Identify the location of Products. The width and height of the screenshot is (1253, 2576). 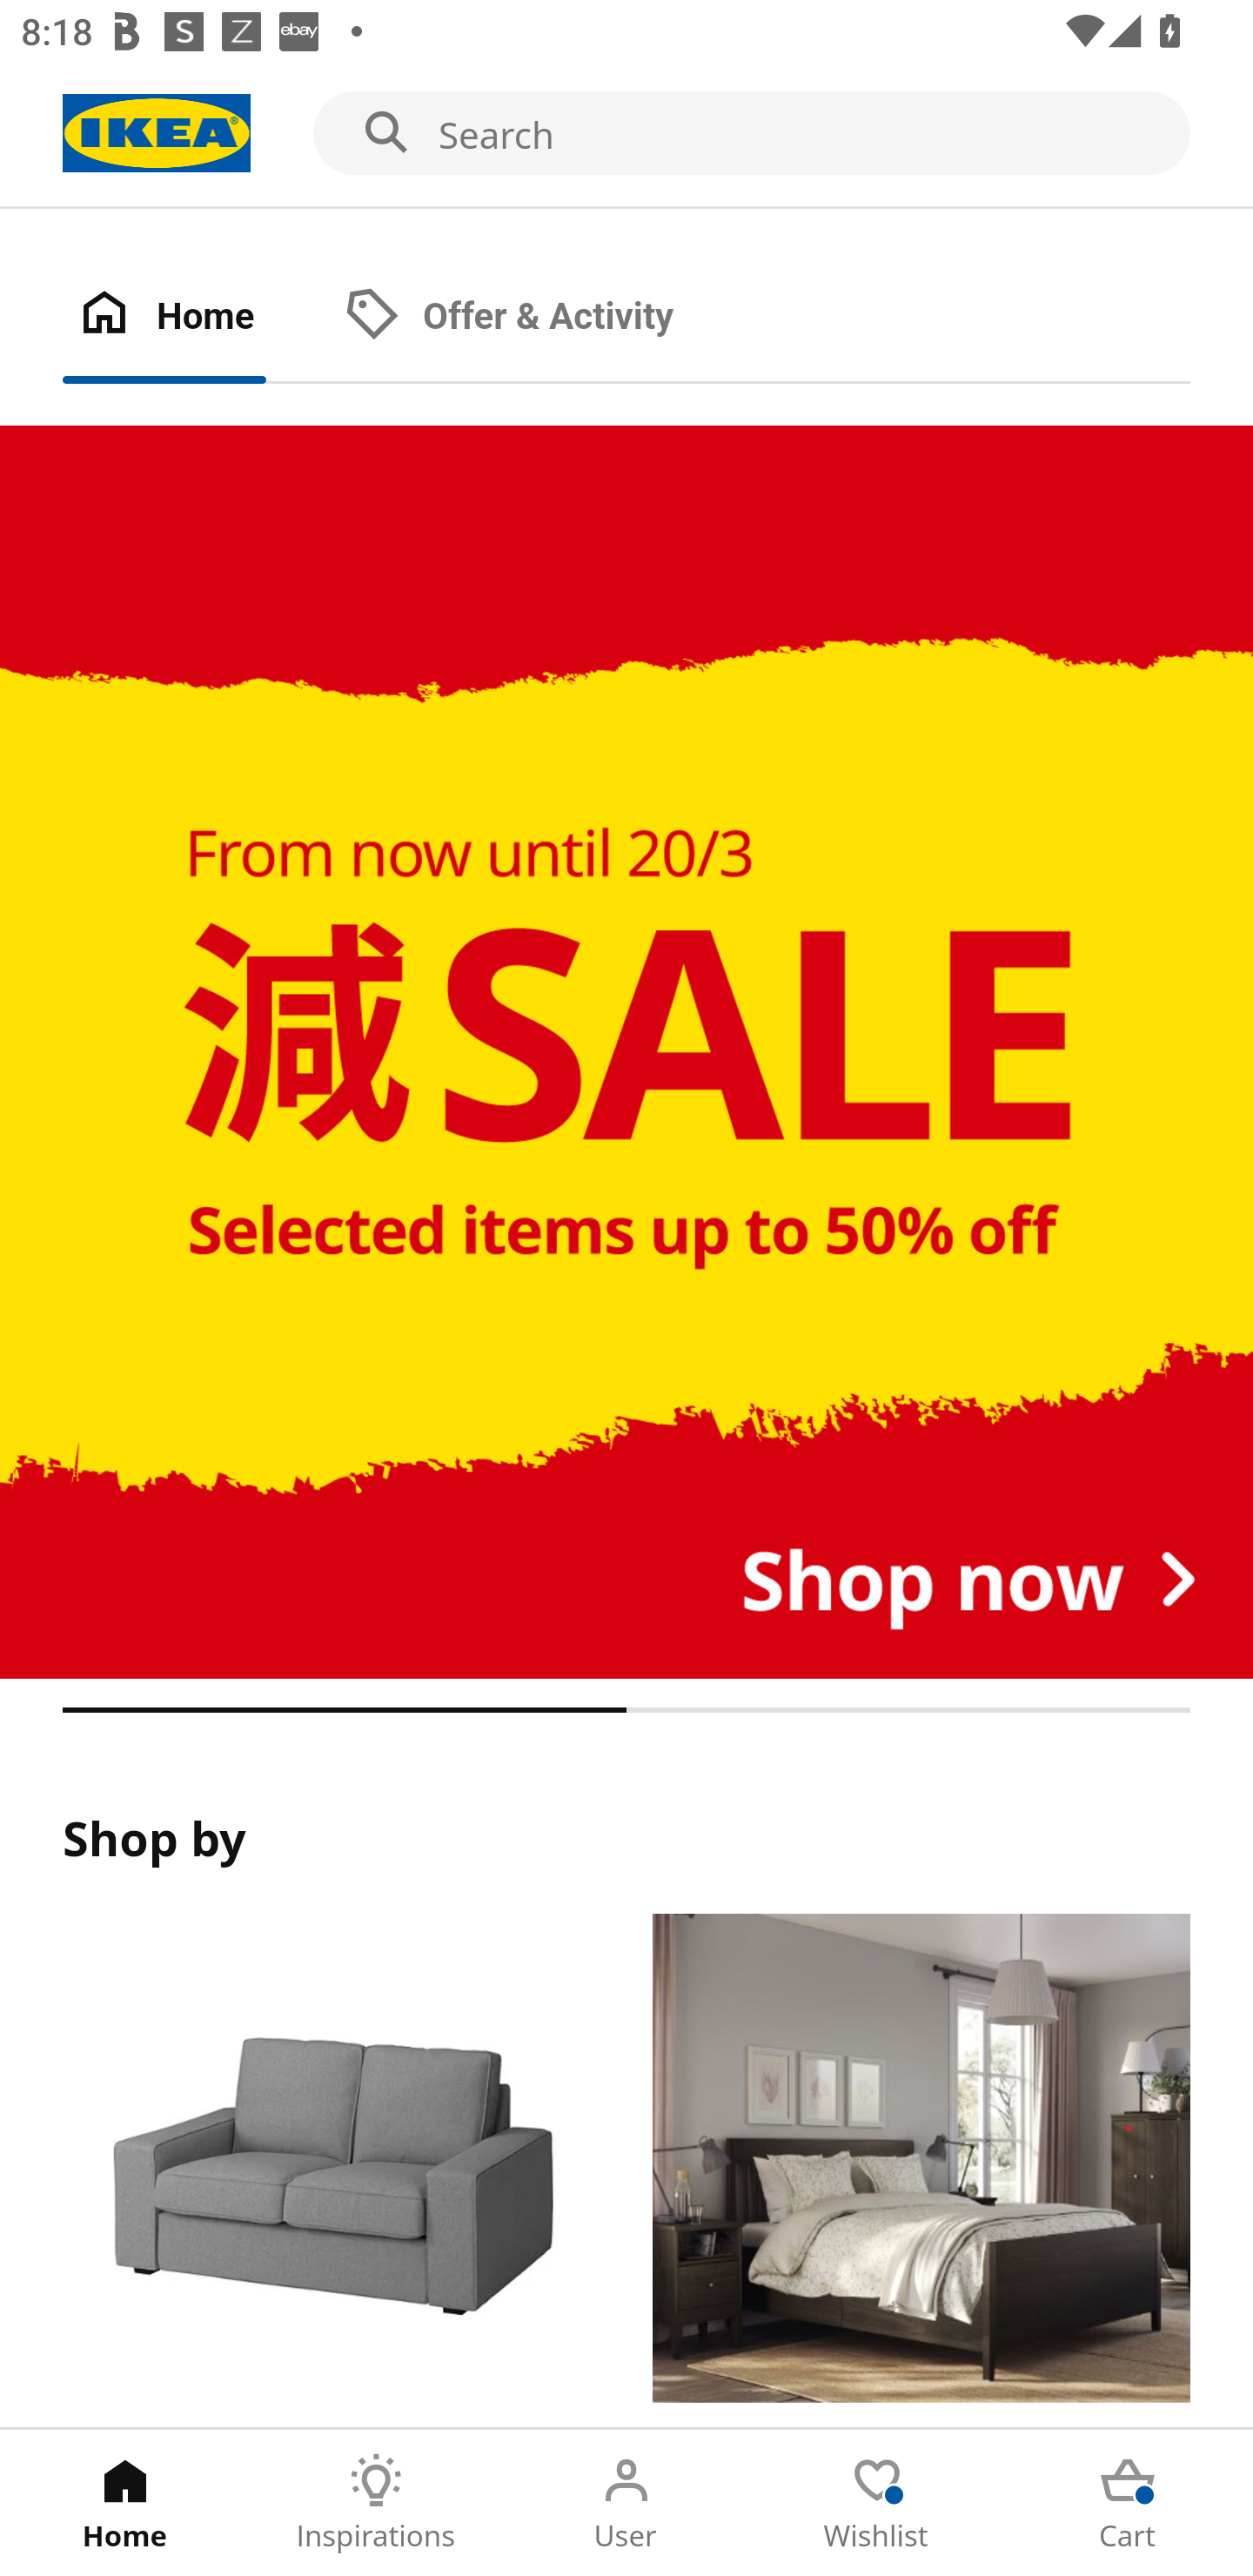
(331, 2170).